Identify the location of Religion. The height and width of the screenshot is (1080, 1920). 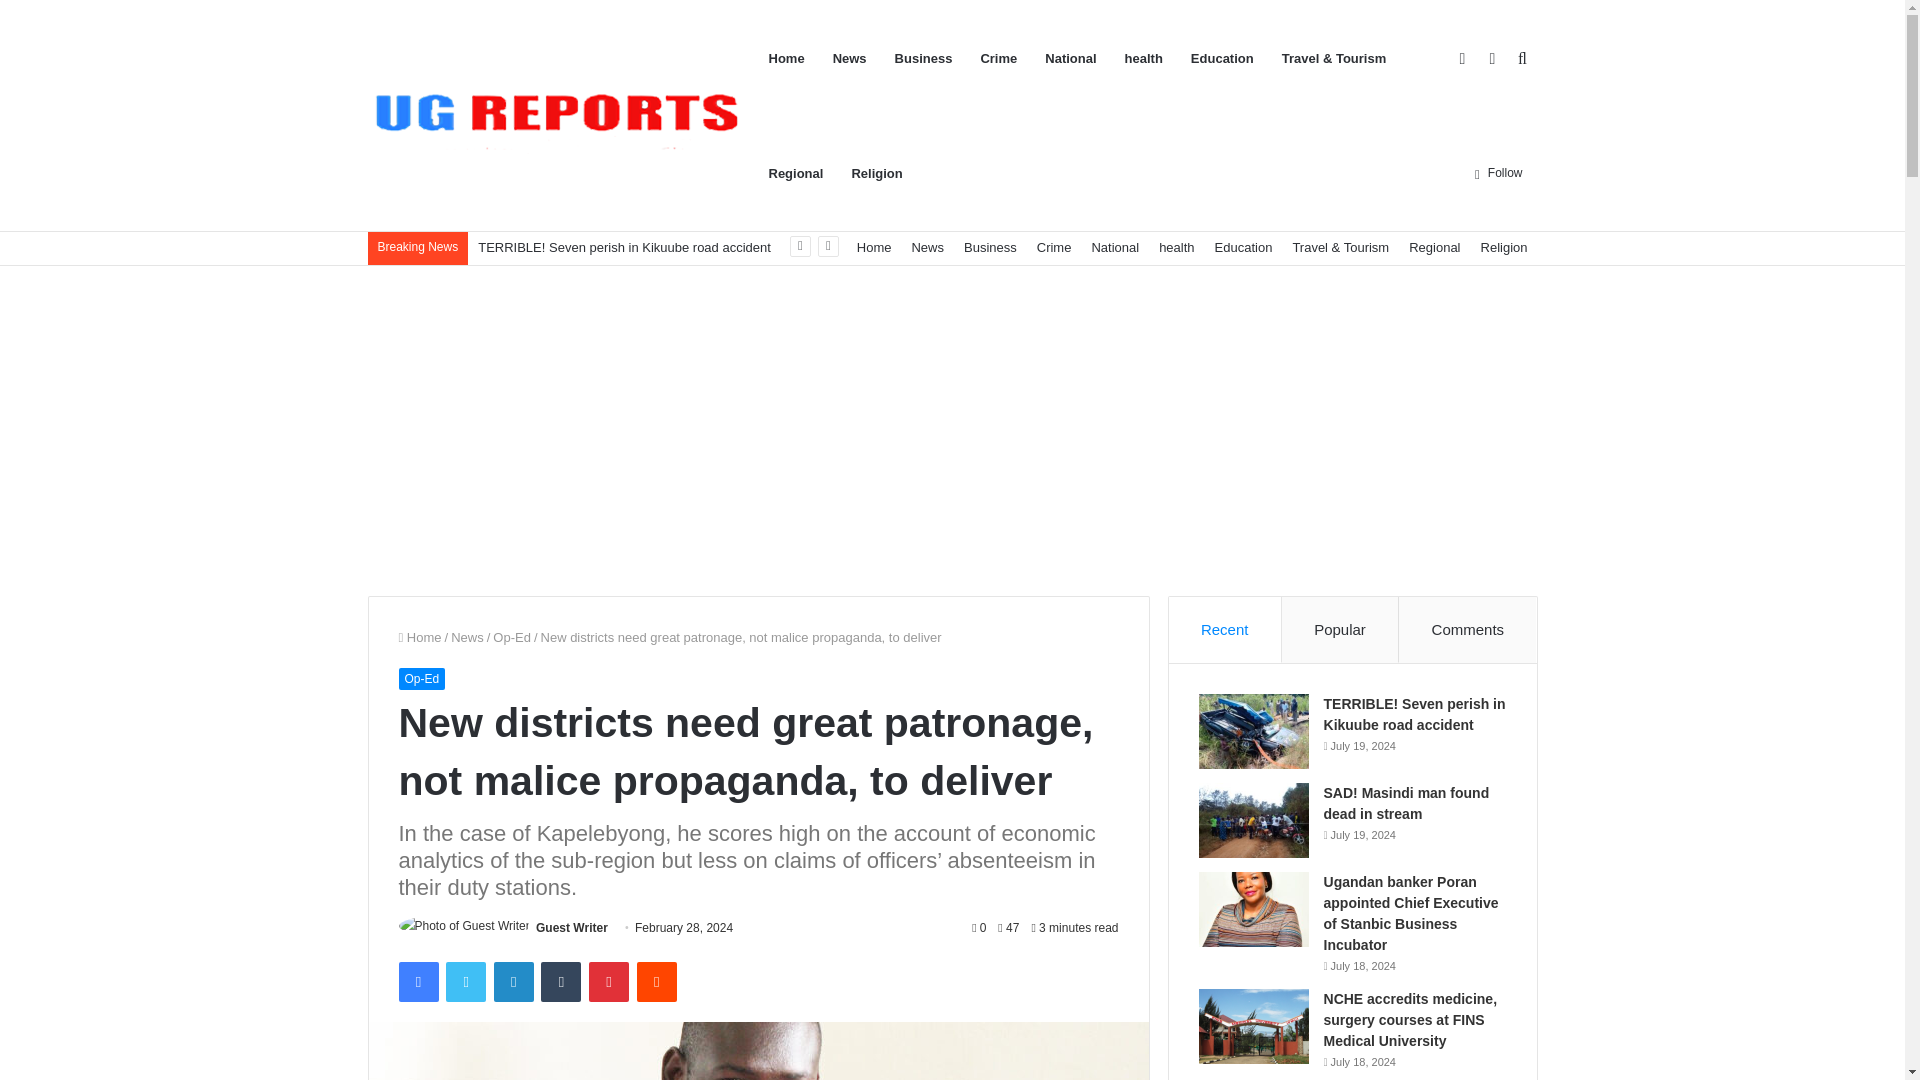
(1504, 247).